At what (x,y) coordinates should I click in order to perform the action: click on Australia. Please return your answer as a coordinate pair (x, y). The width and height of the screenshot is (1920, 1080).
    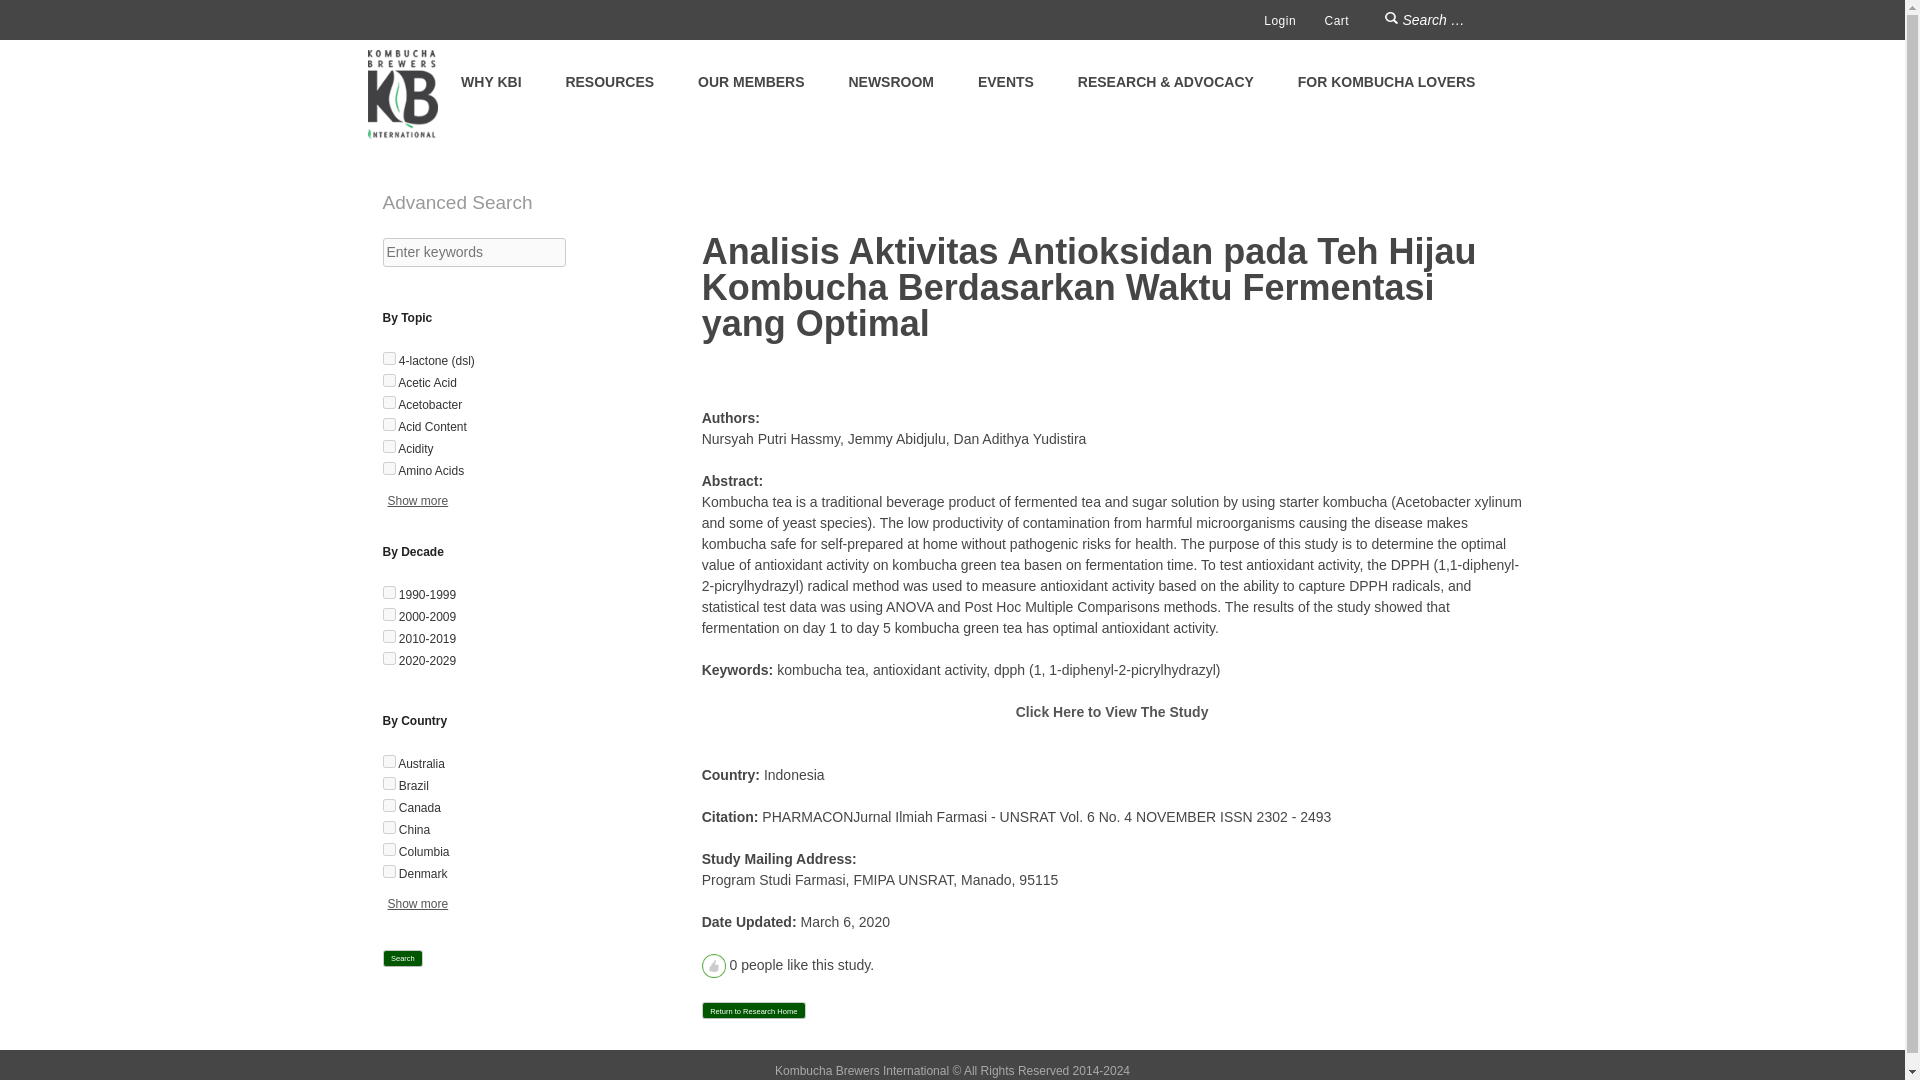
    Looking at the image, I should click on (388, 760).